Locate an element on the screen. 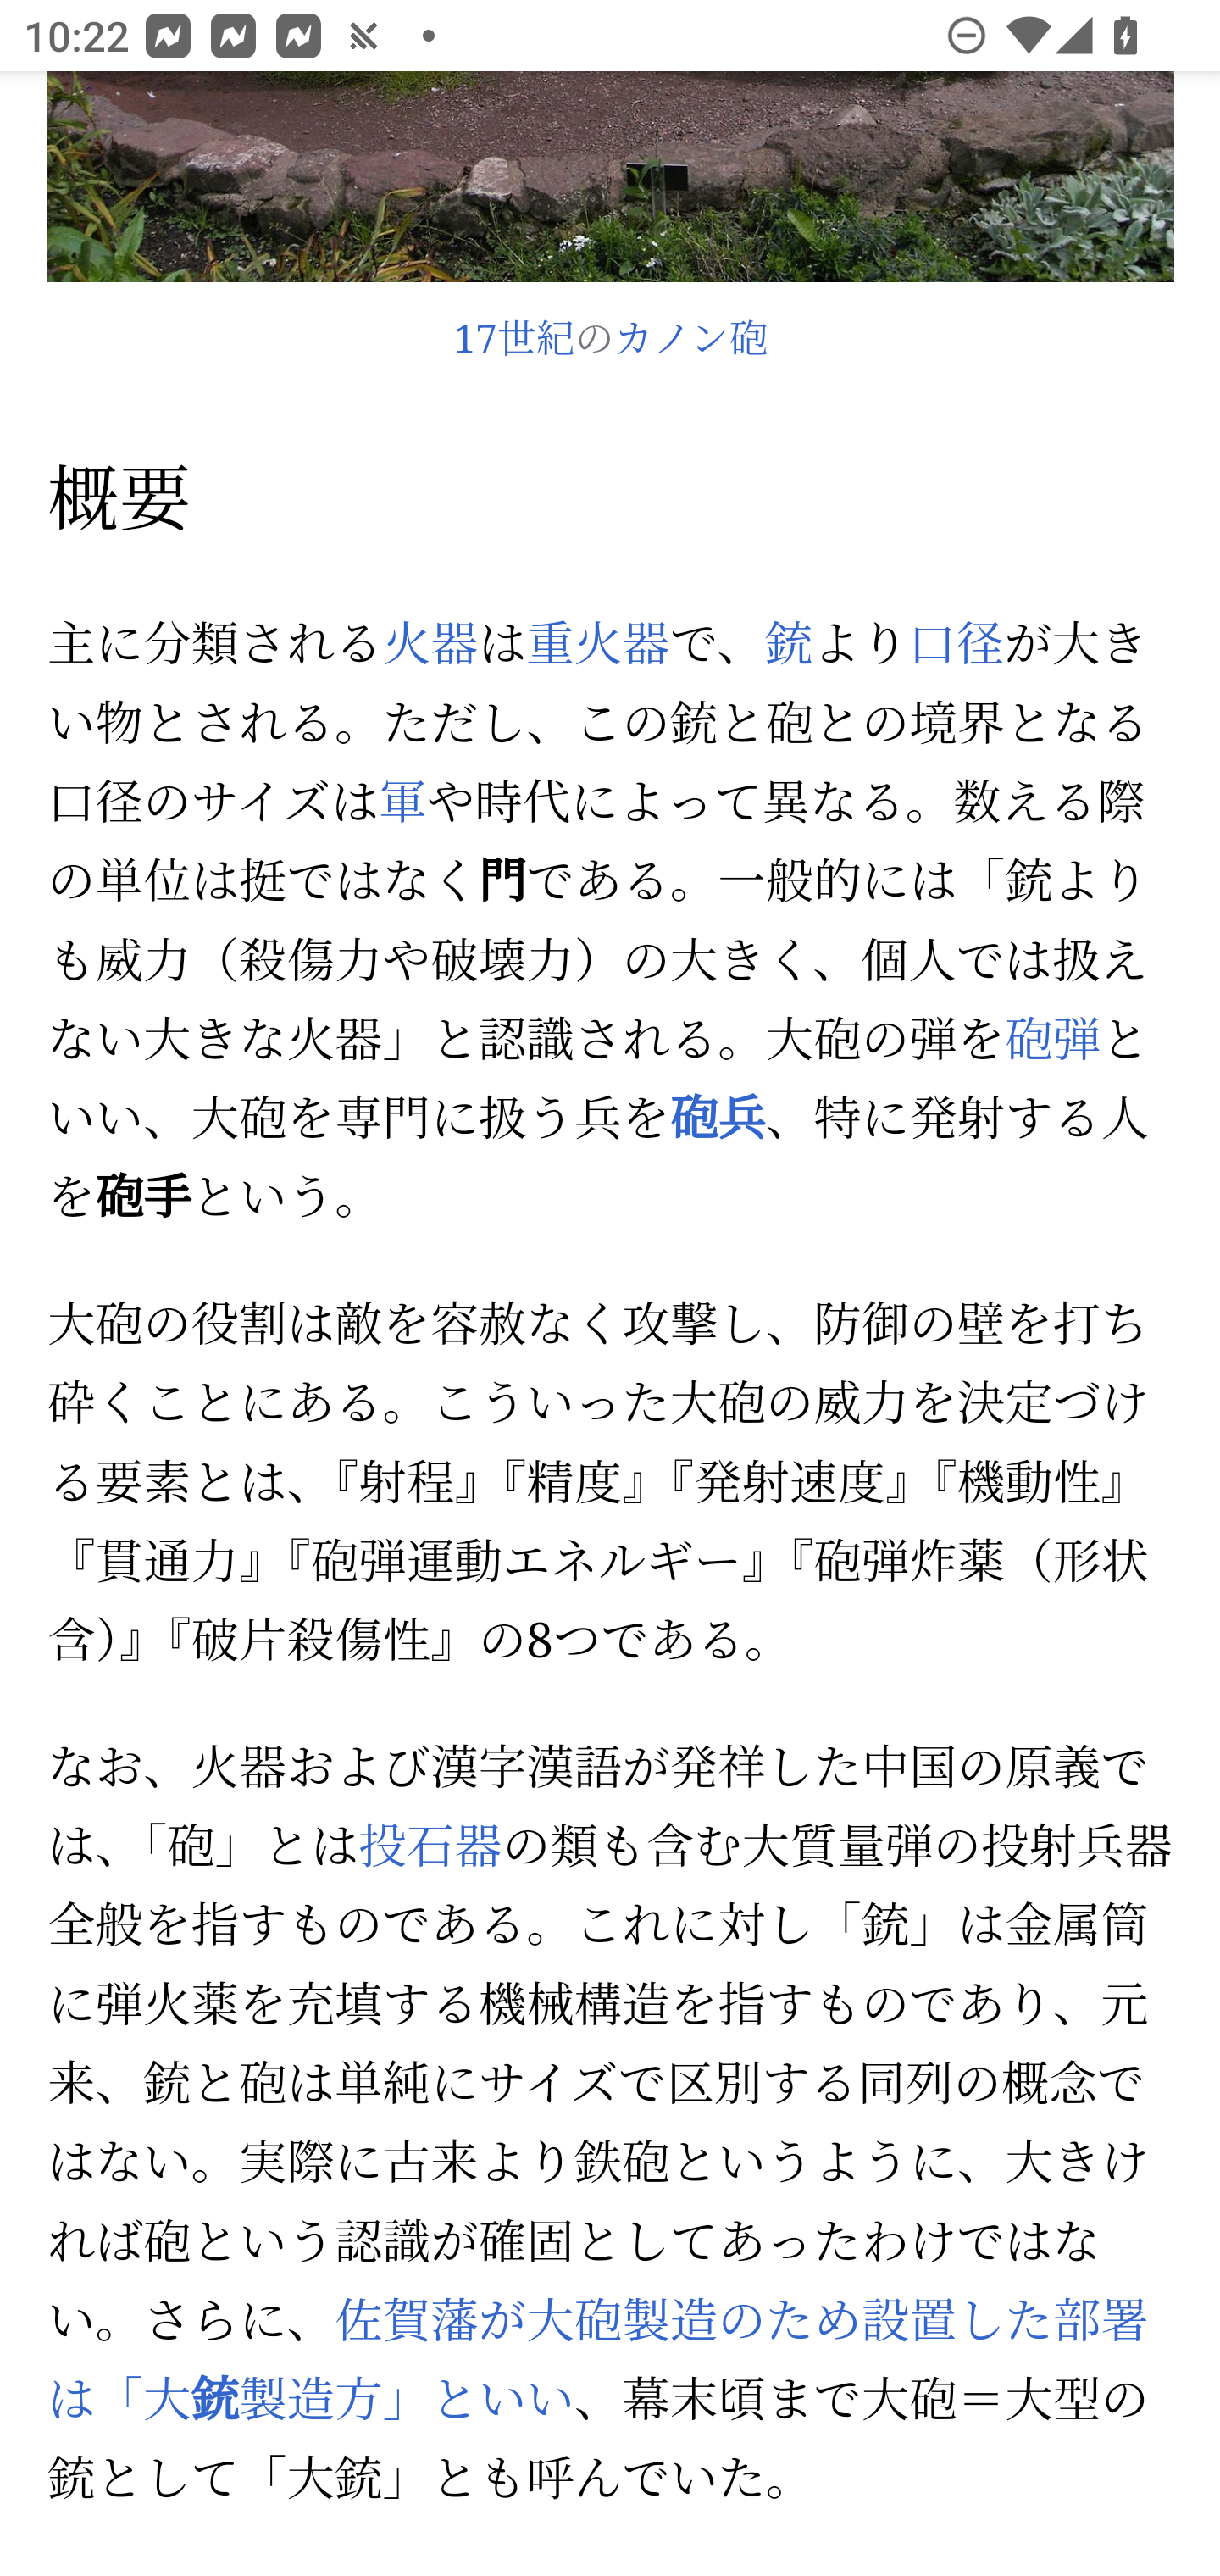 The image size is (1220, 2576). 砲兵 is located at coordinates (717, 1122).